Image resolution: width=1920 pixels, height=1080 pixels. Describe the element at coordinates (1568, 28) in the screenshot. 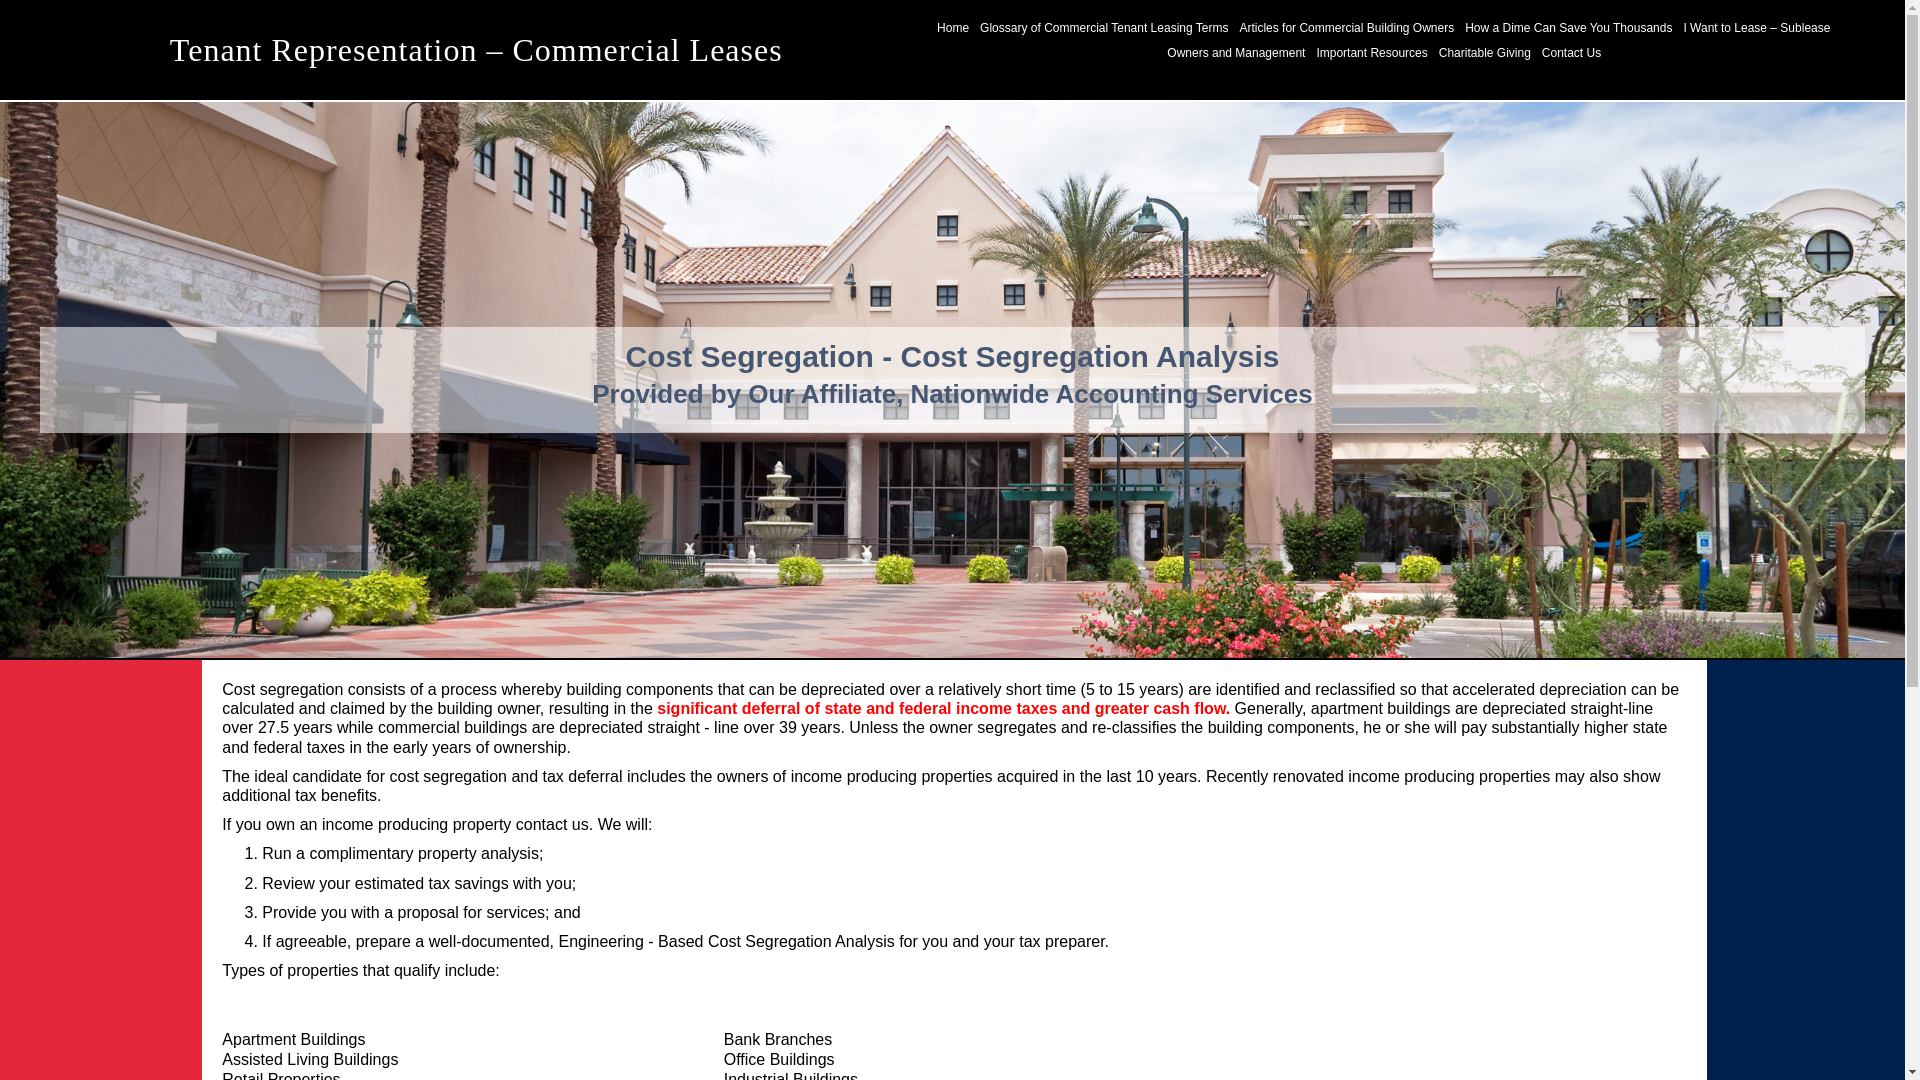

I see `How a Dime Can Save You Thousands` at that location.